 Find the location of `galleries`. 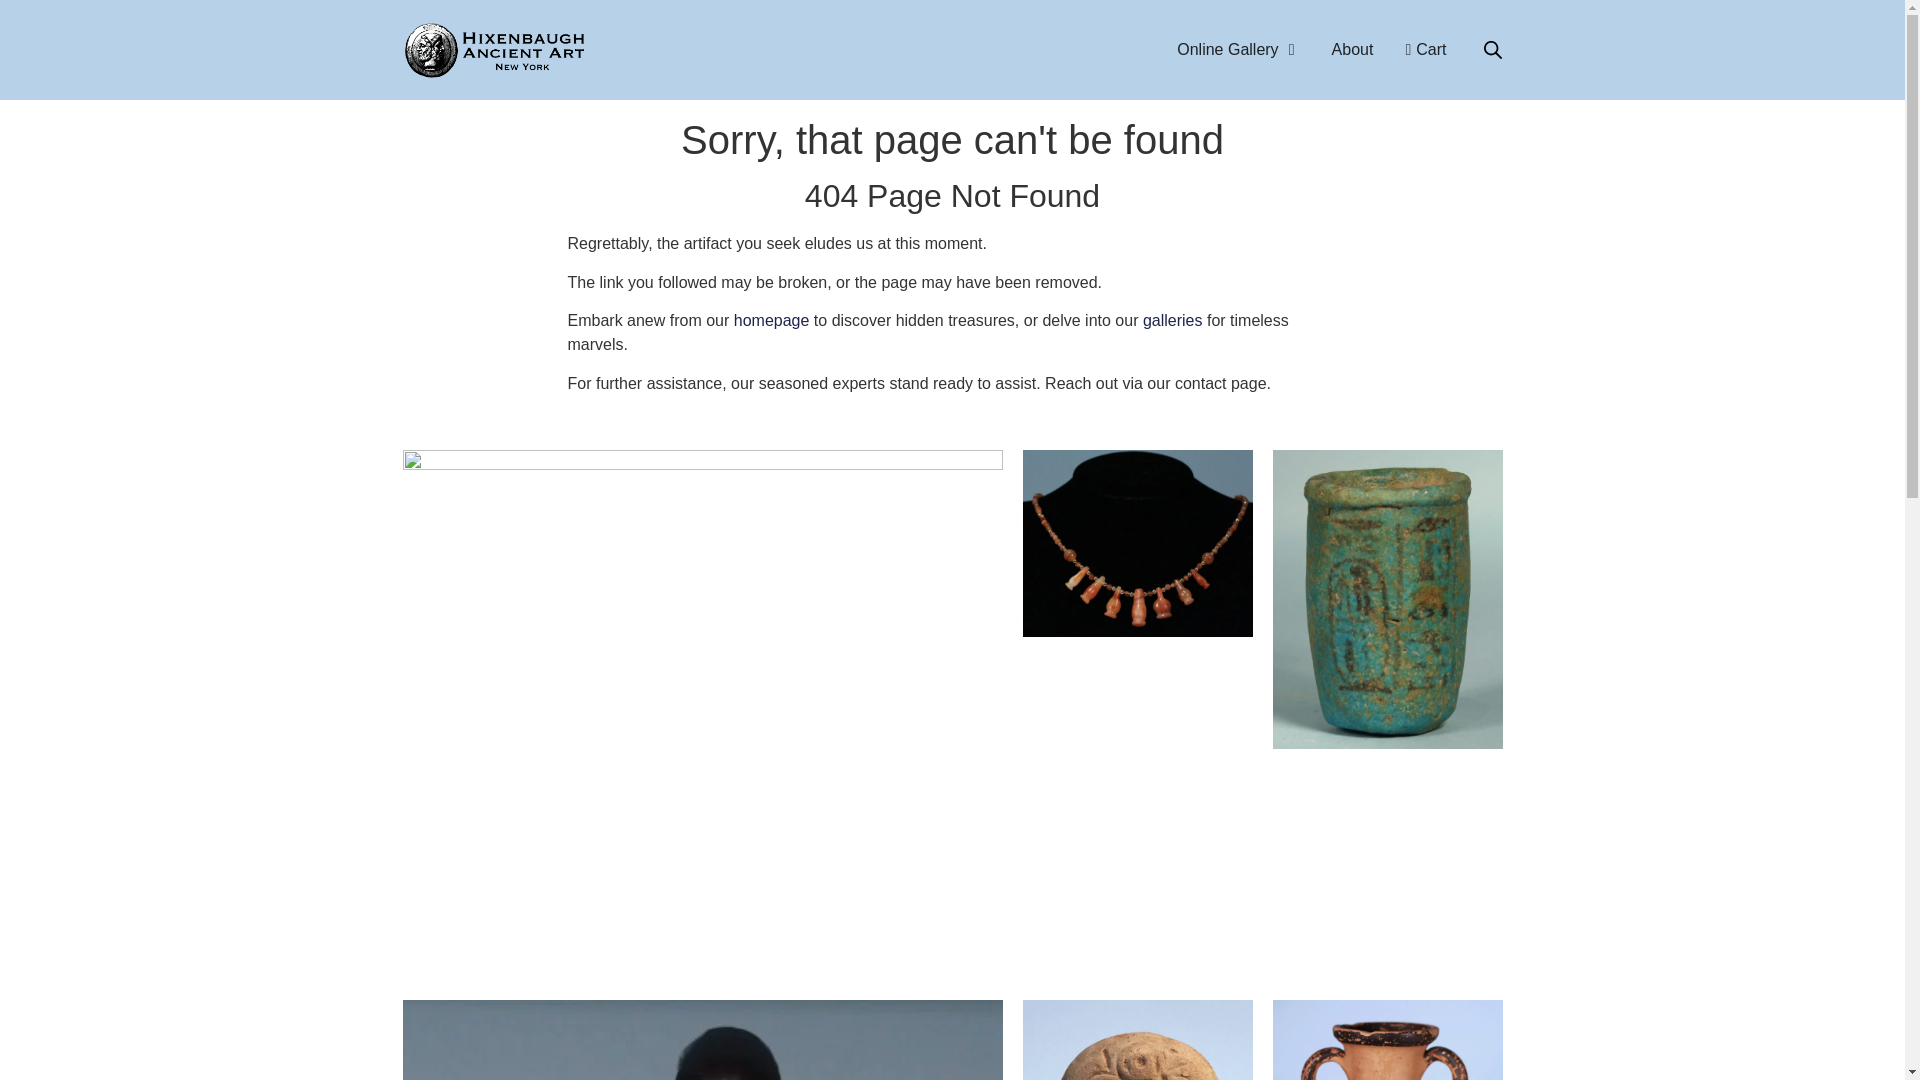

galleries is located at coordinates (1172, 320).